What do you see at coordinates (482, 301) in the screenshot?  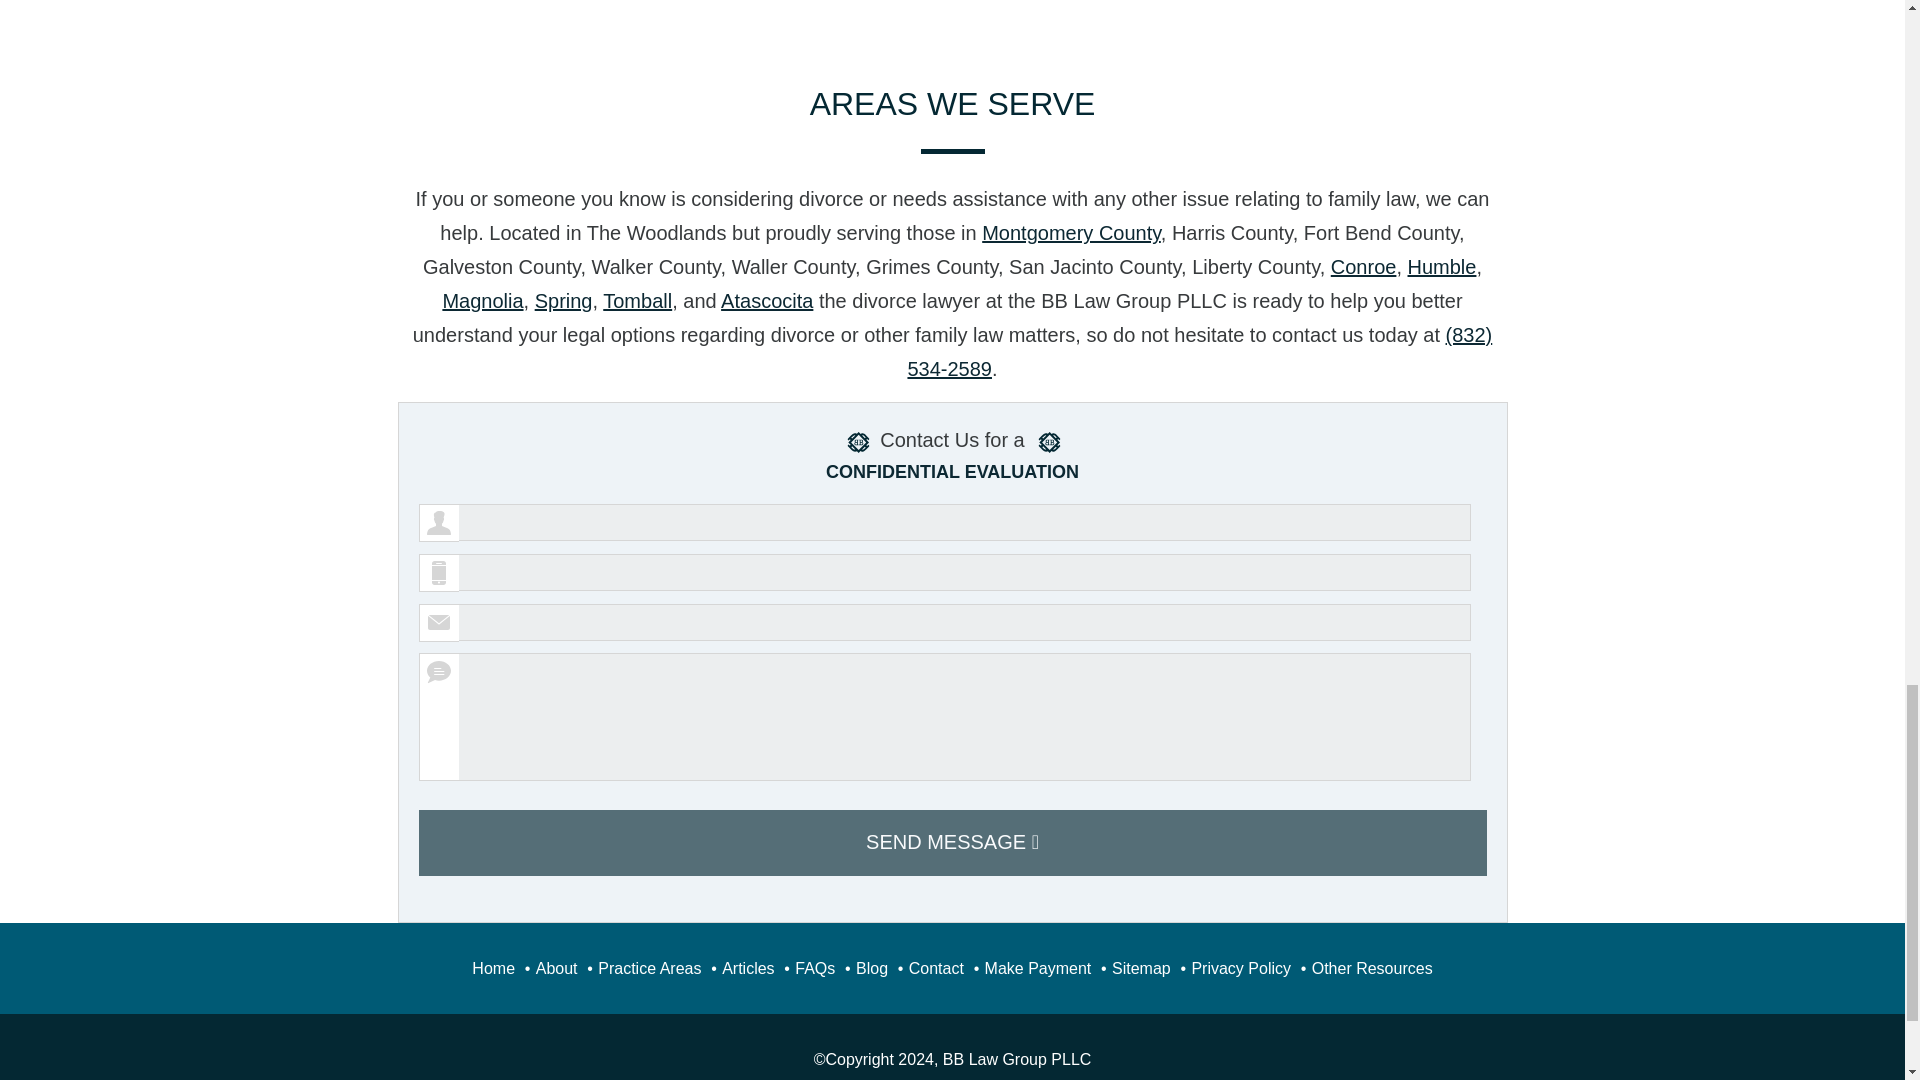 I see `Magnolia` at bounding box center [482, 301].